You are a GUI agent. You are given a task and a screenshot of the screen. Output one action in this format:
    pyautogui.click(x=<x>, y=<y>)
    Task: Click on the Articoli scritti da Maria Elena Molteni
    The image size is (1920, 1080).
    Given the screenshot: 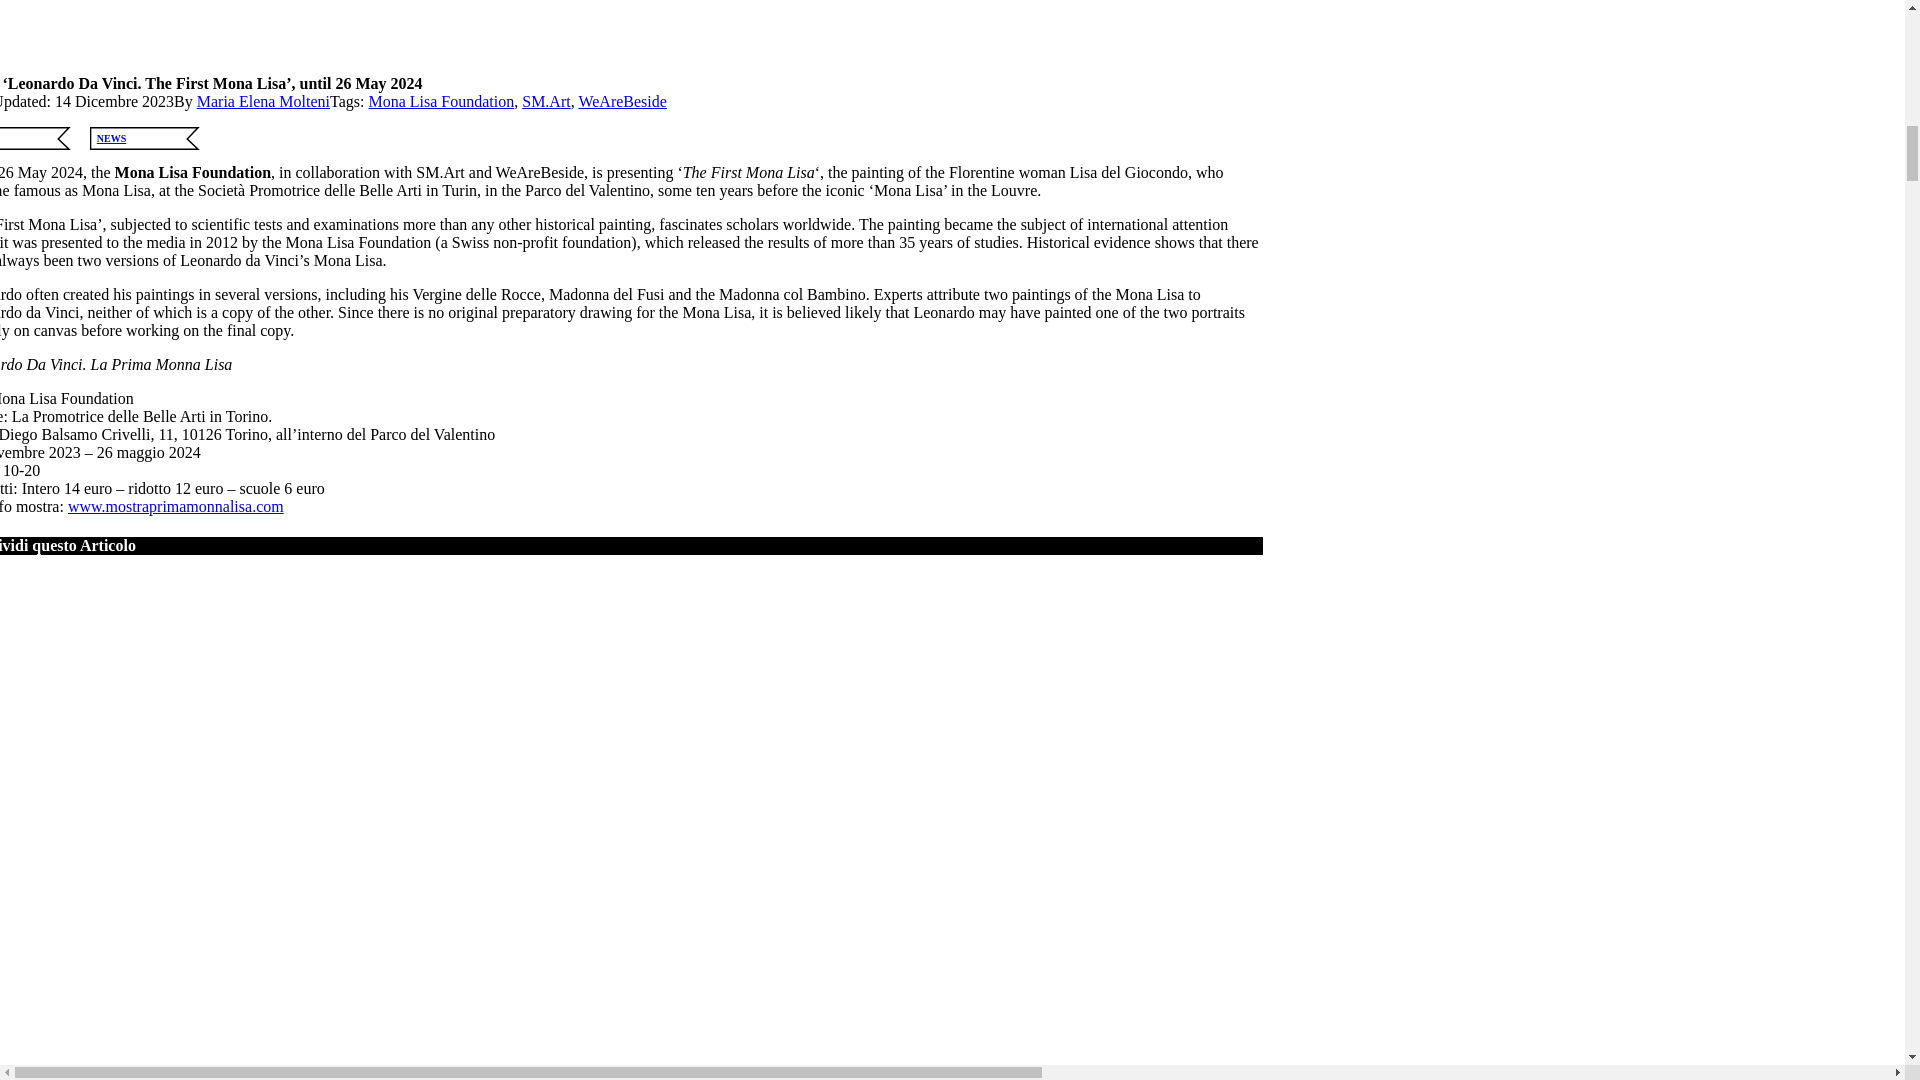 What is the action you would take?
    pyautogui.click(x=264, y=101)
    